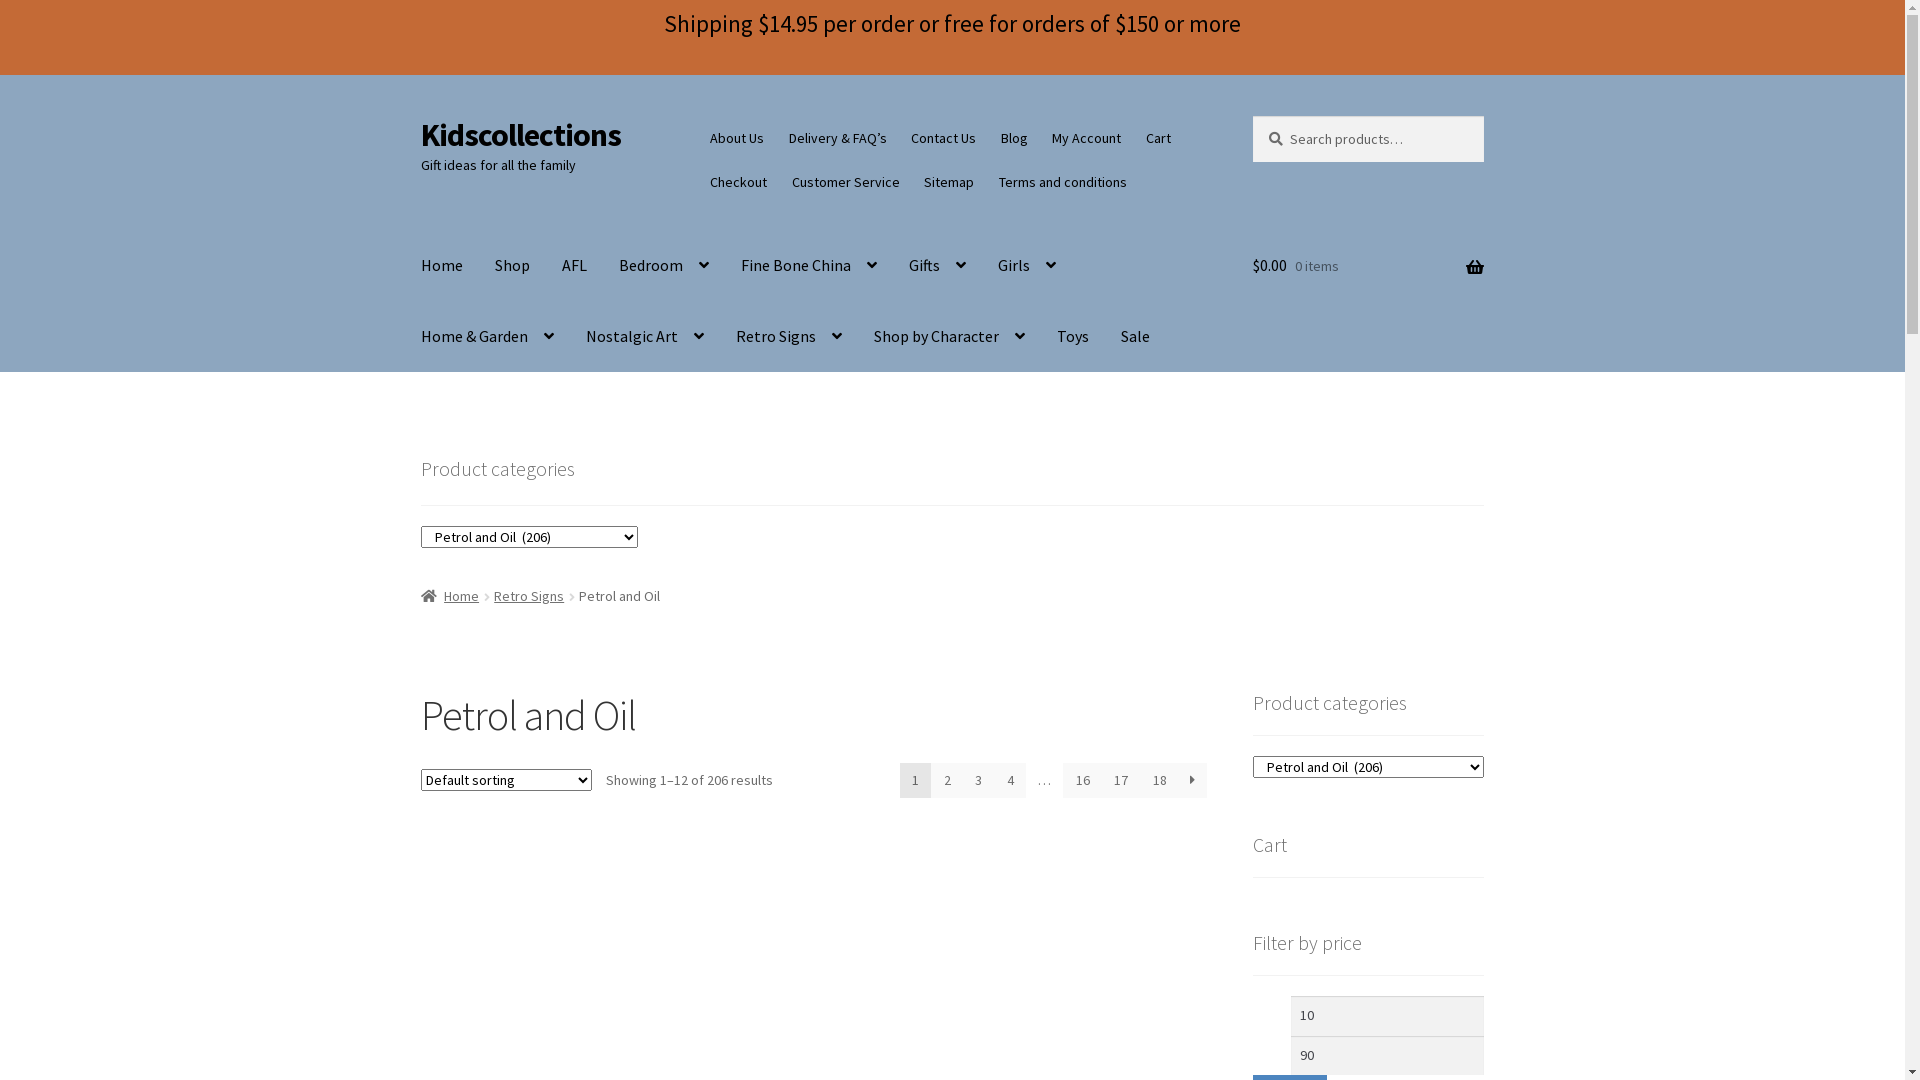 This screenshot has width=1920, height=1080. I want to click on Cart, so click(1159, 138).